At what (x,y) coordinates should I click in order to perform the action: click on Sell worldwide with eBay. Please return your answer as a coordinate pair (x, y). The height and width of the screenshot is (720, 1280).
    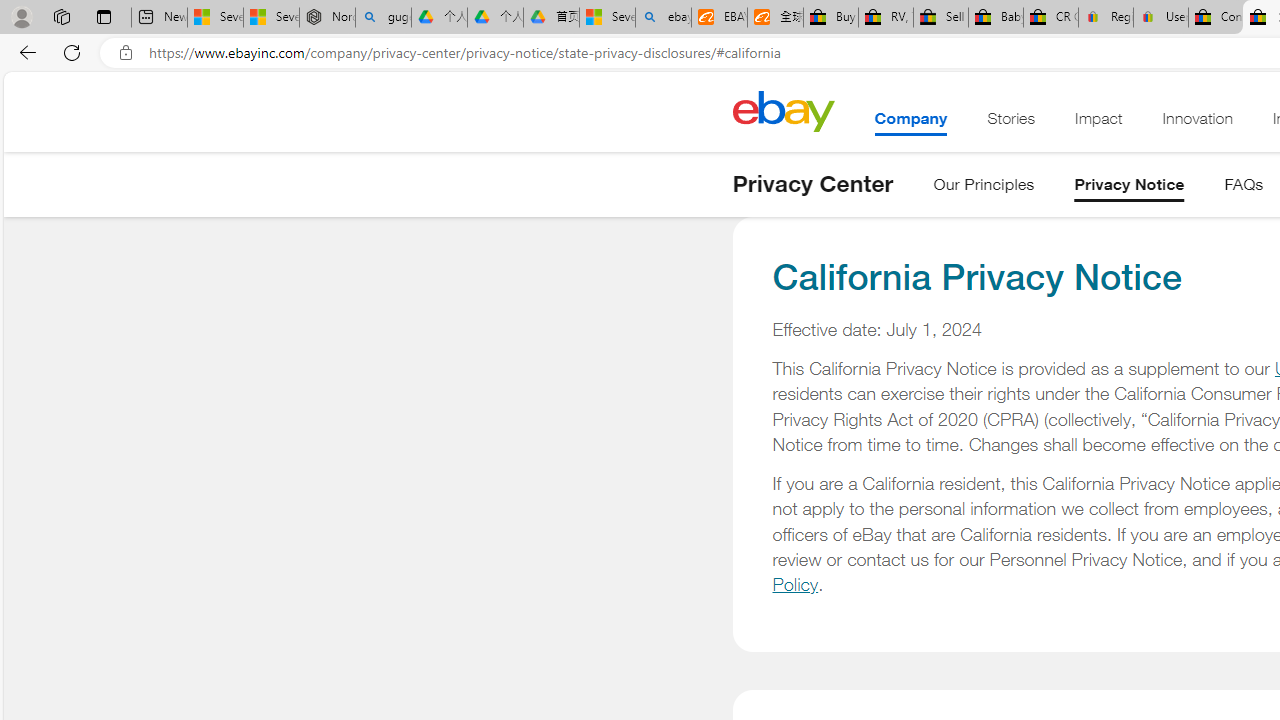
    Looking at the image, I should click on (940, 18).